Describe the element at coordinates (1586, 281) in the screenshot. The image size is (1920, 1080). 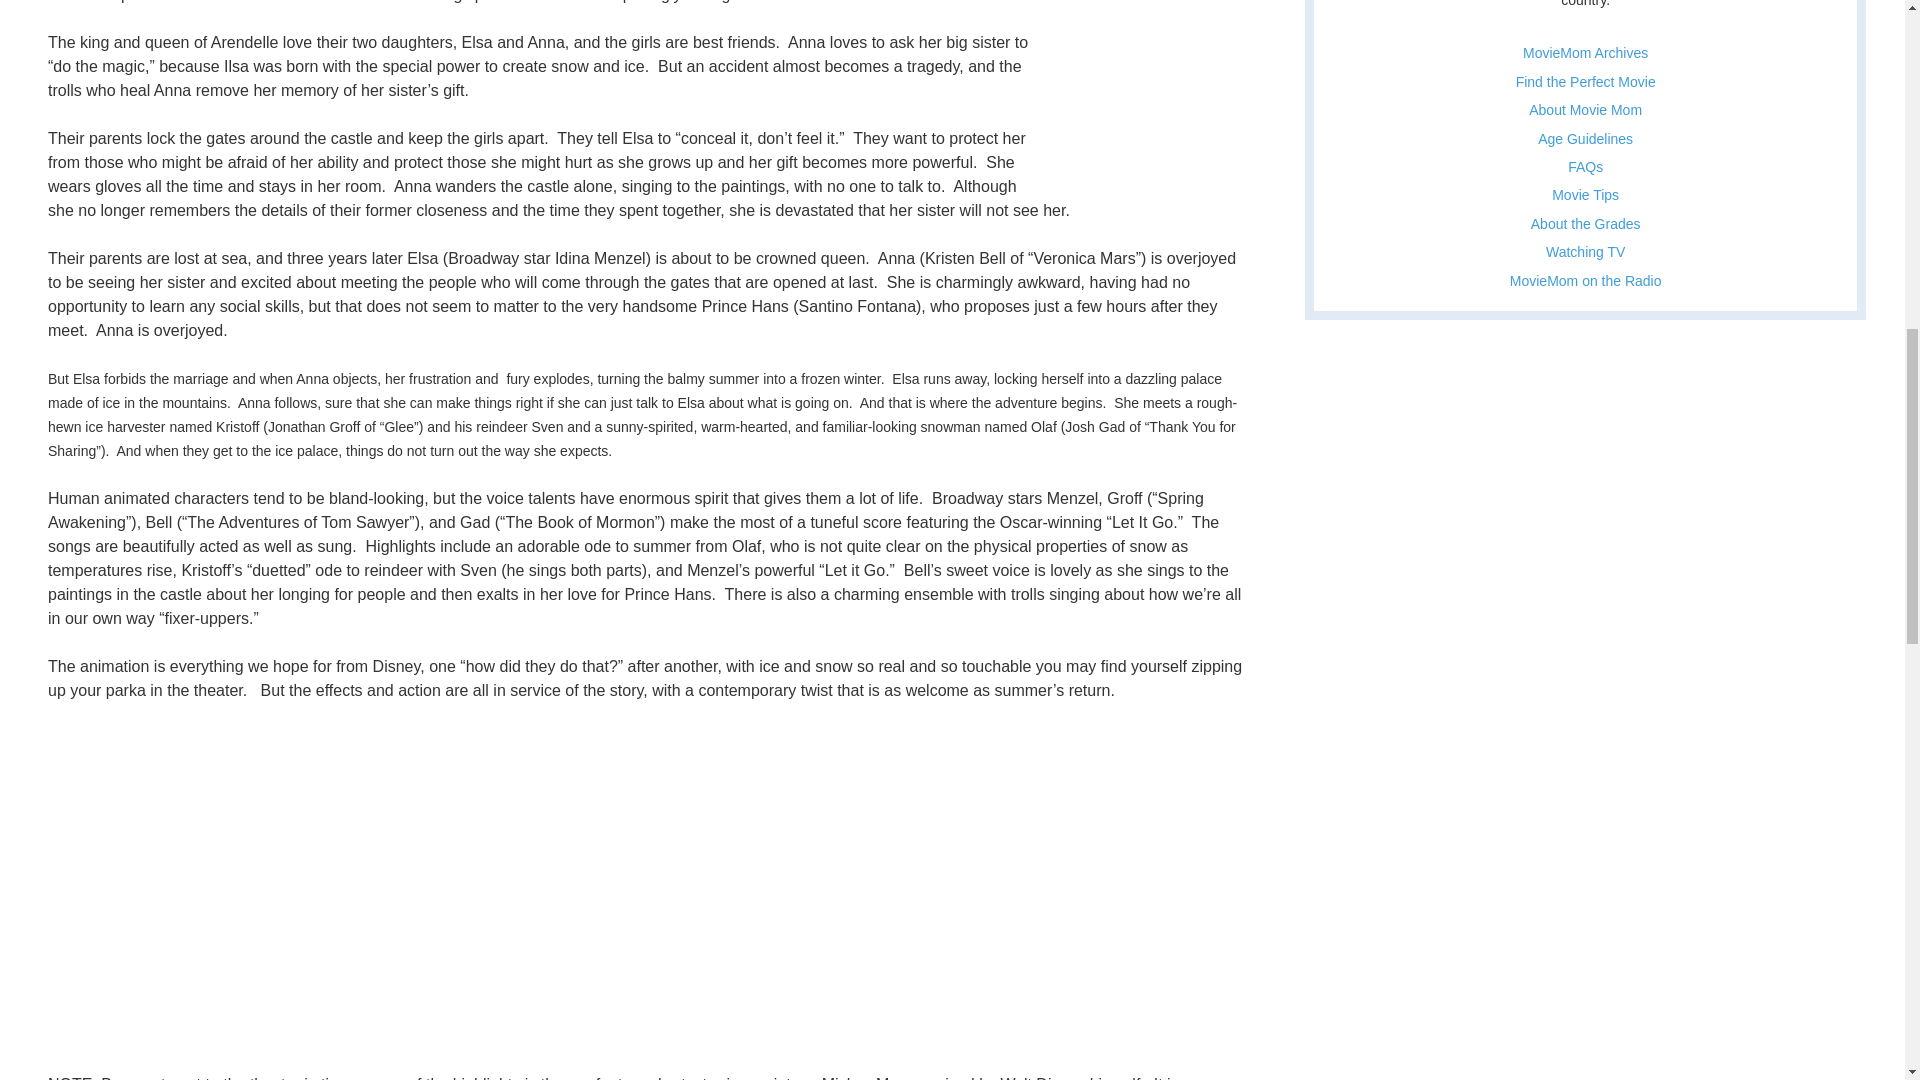
I see `MovieMom on the Radio` at that location.